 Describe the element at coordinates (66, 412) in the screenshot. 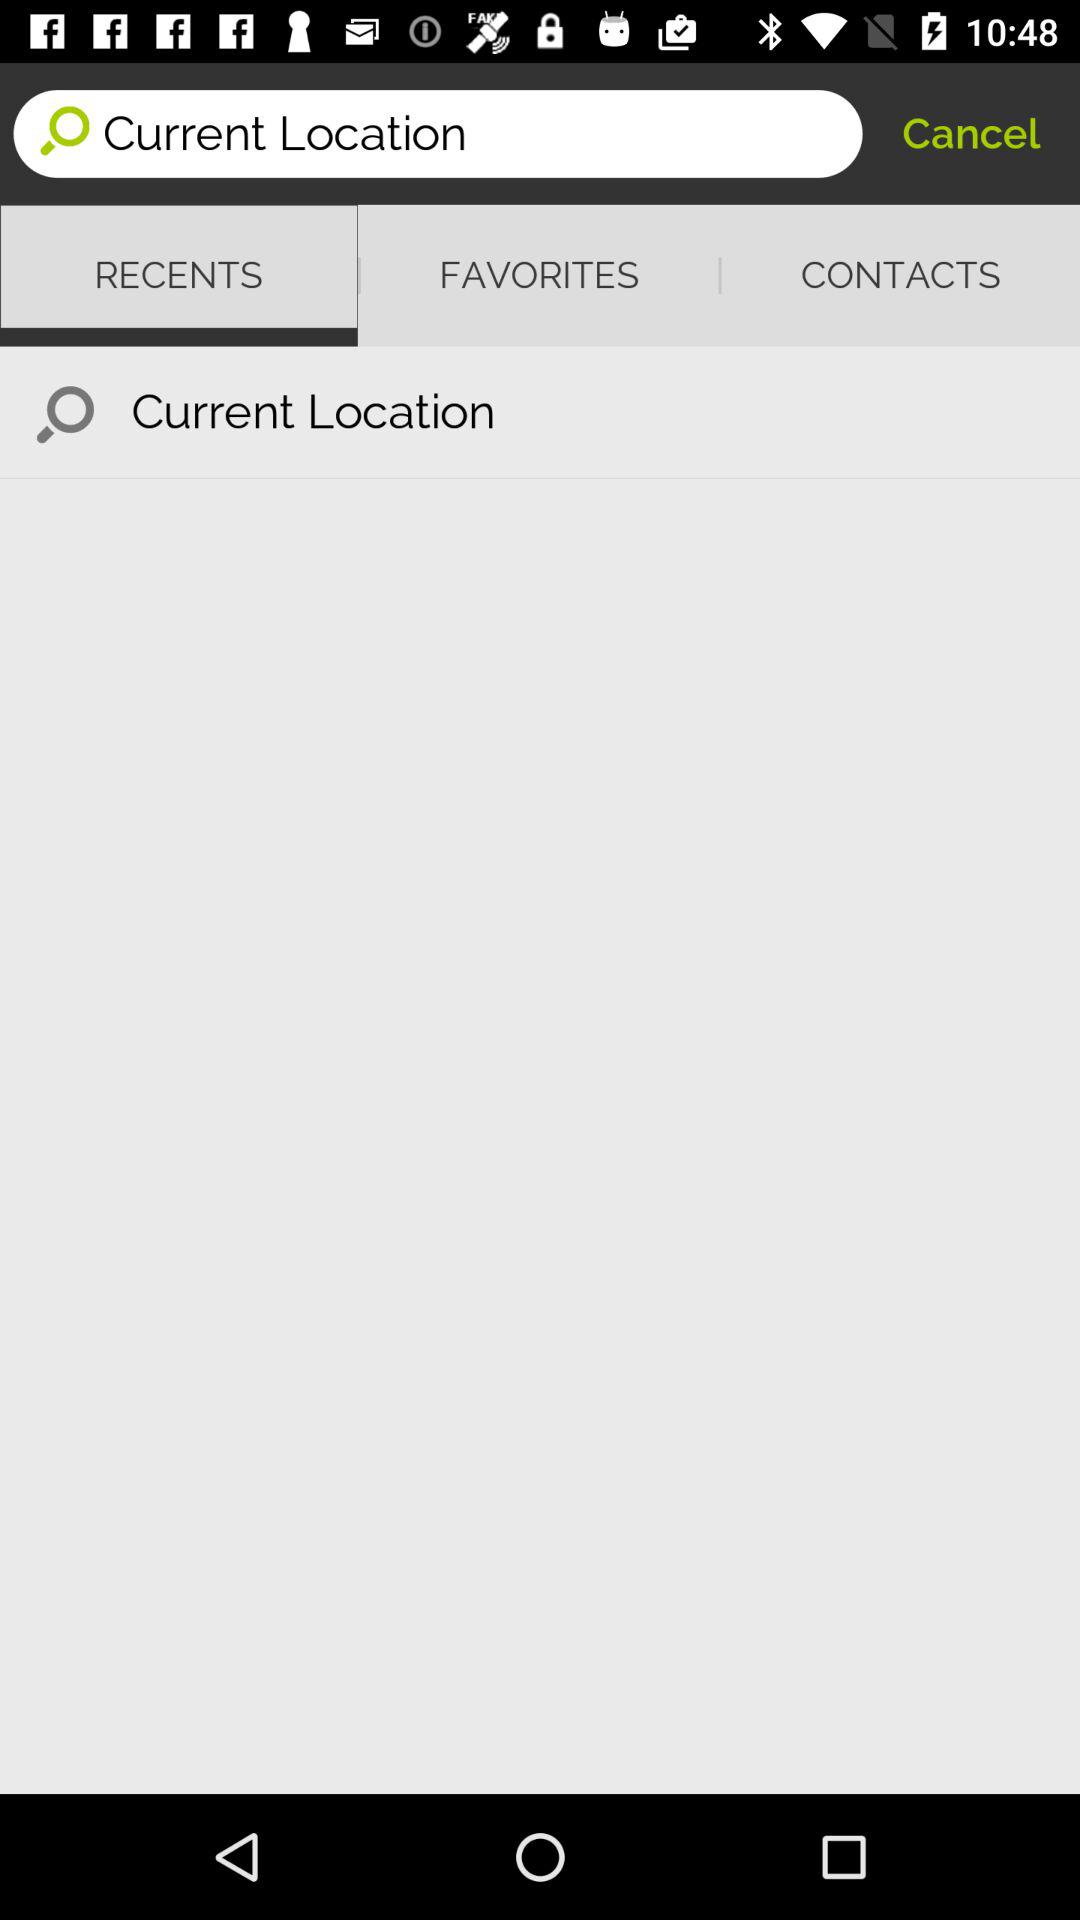

I see `choose icon next to the current location` at that location.